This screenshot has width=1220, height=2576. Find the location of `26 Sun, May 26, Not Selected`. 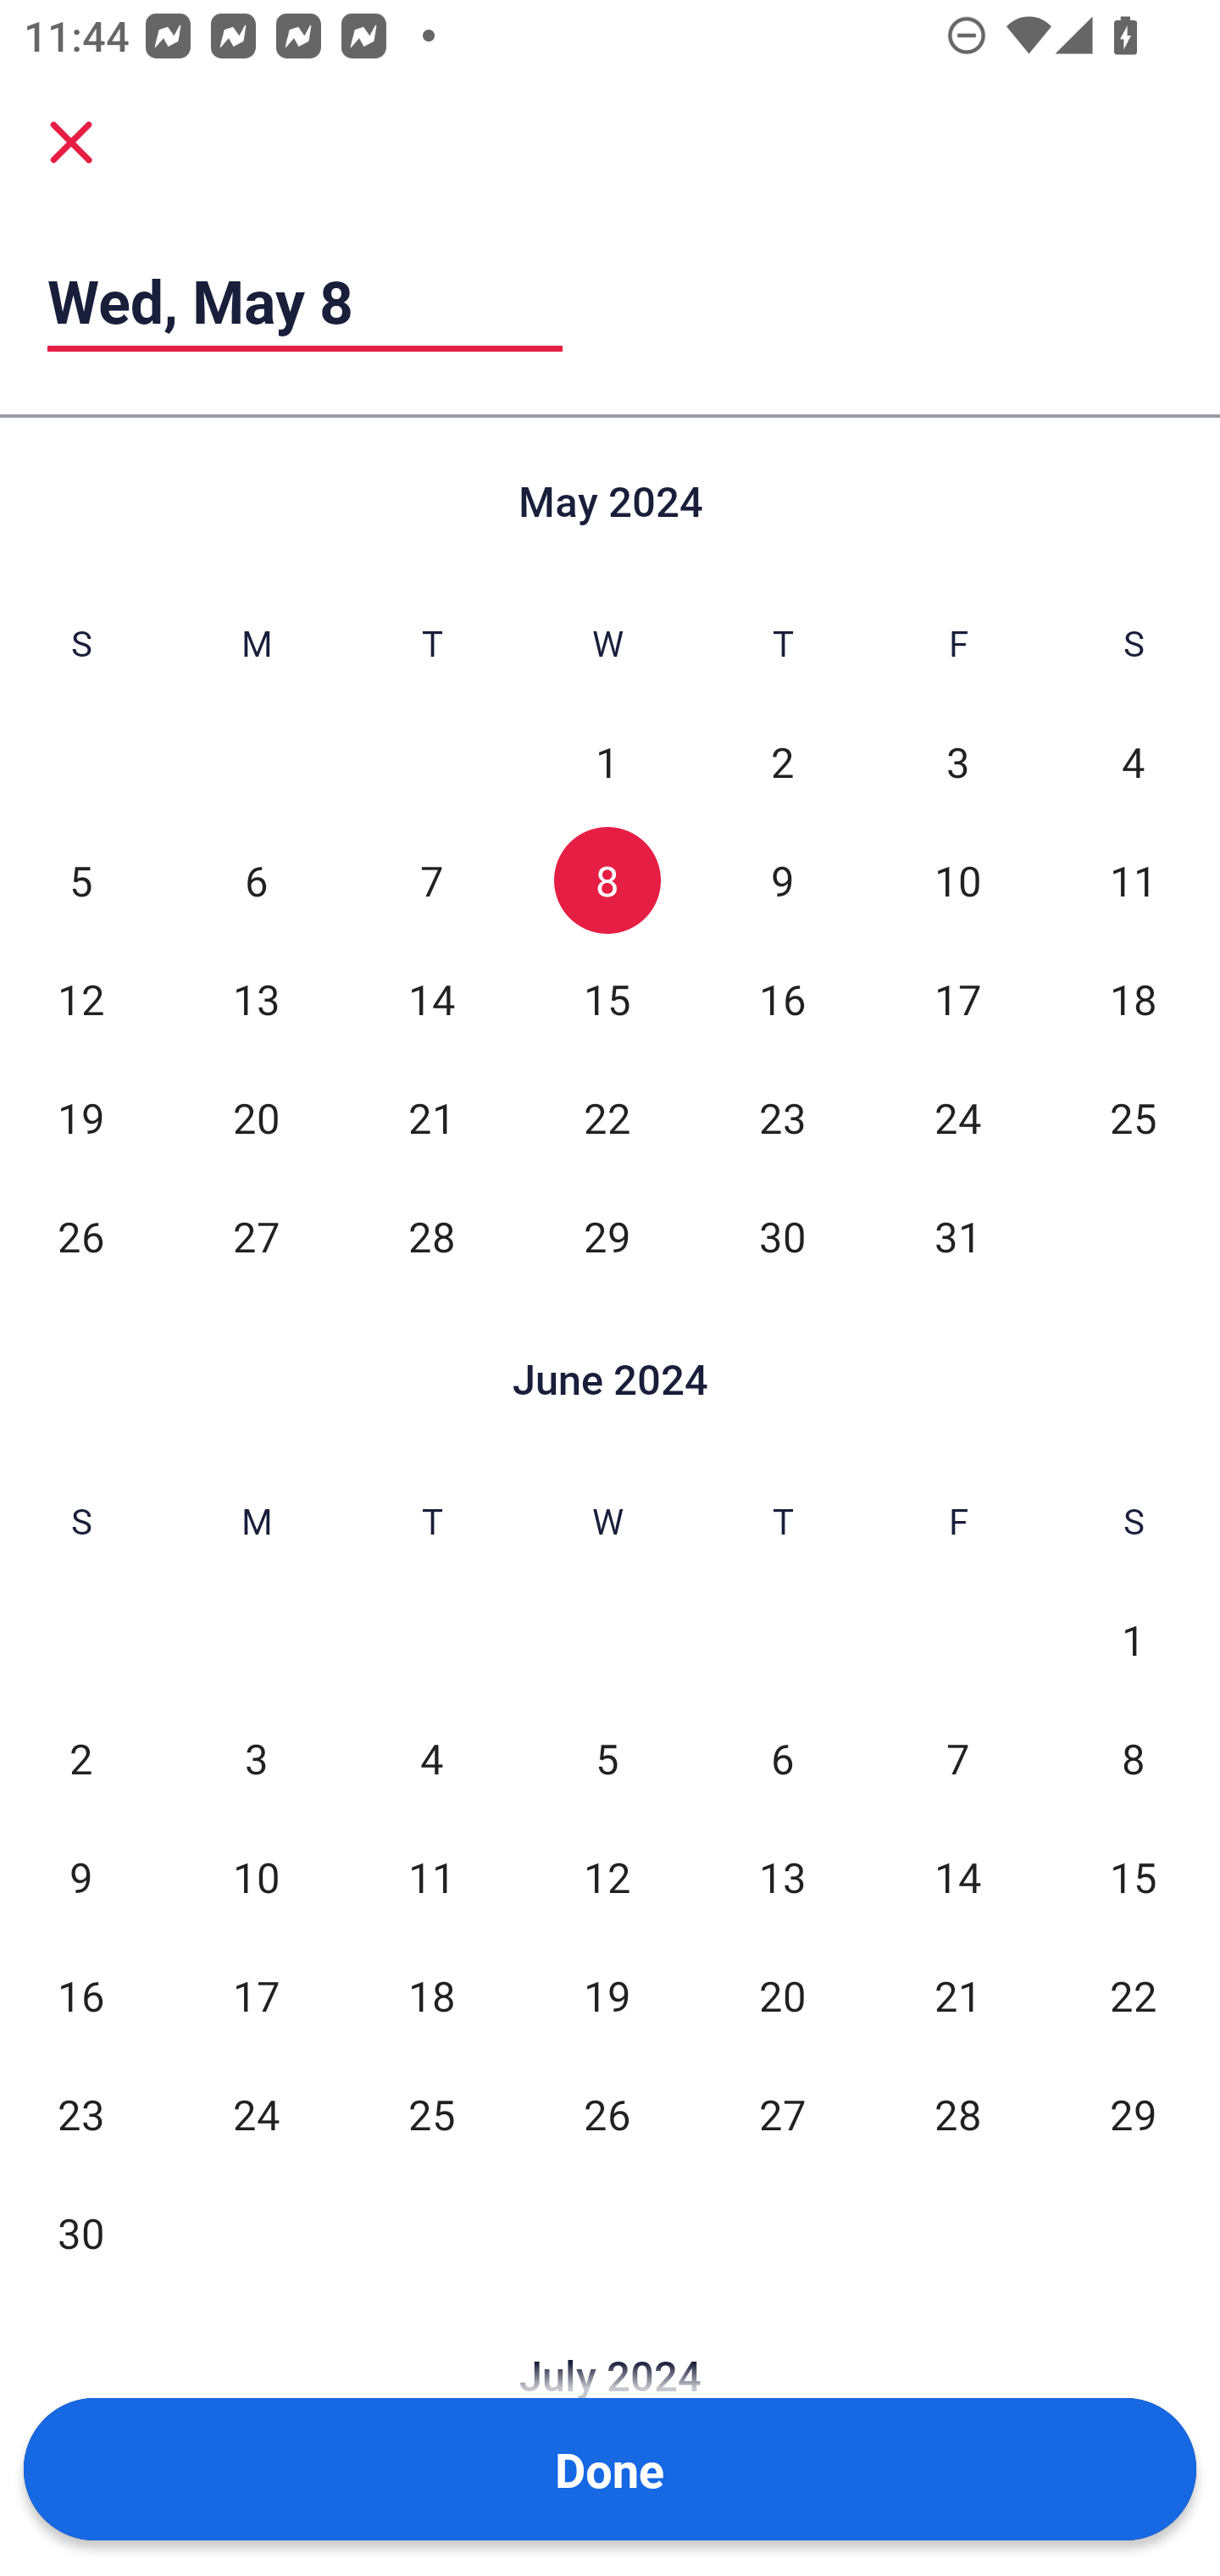

26 Sun, May 26, Not Selected is located at coordinates (80, 1236).